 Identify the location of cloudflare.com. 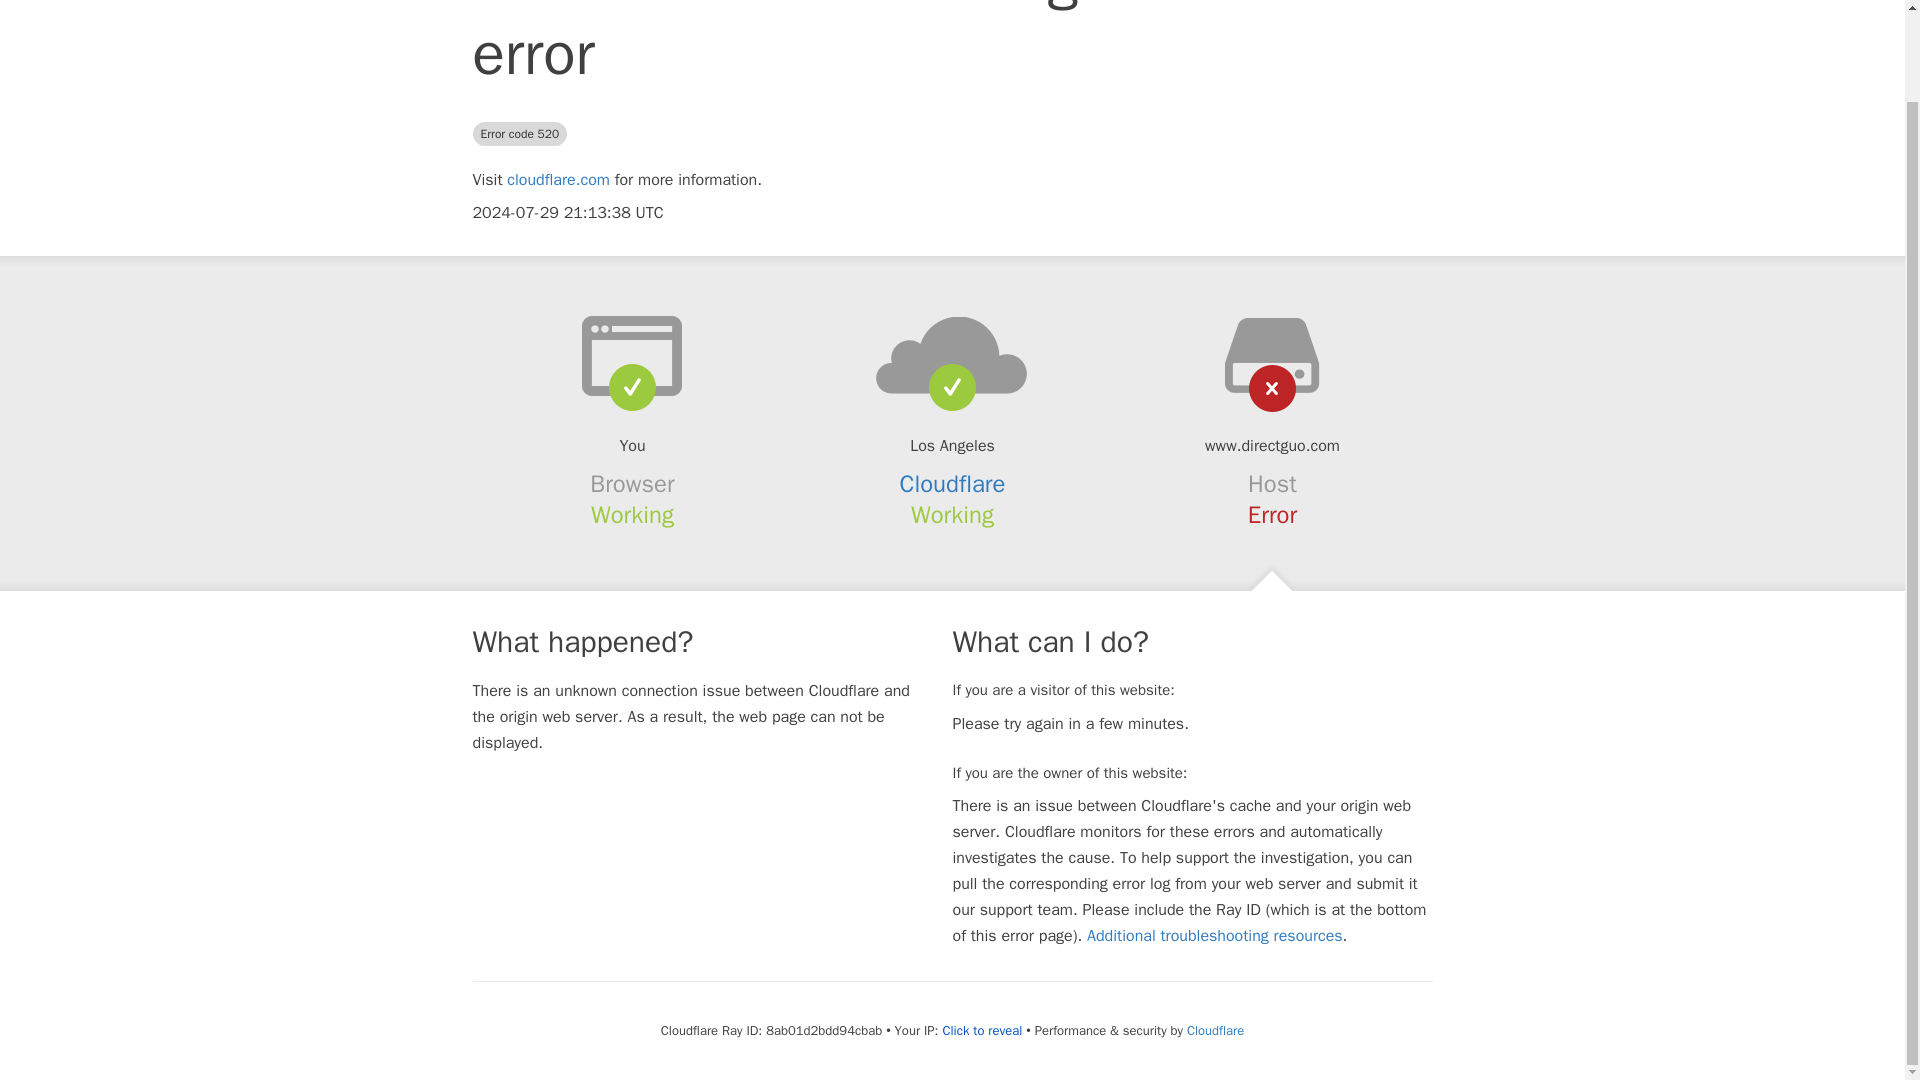
(558, 180).